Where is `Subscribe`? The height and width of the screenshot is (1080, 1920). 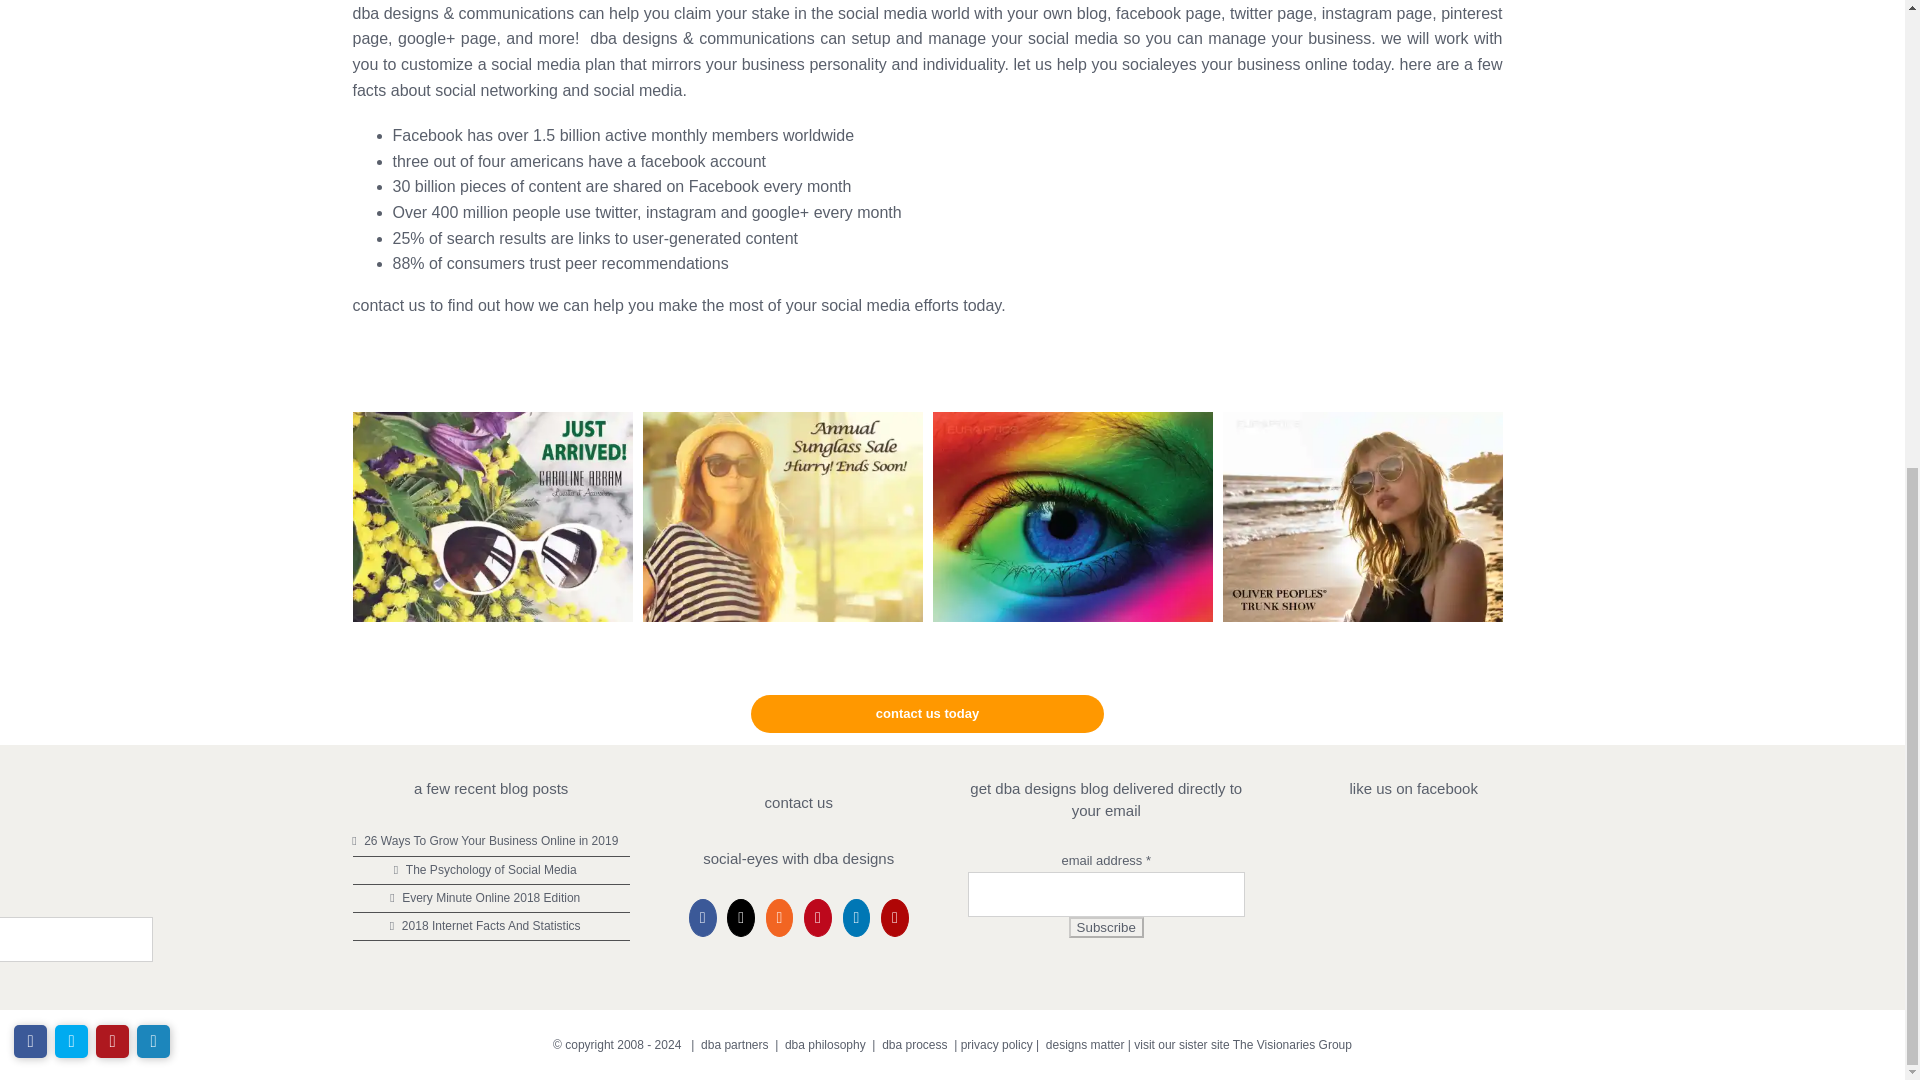
Subscribe is located at coordinates (1106, 927).